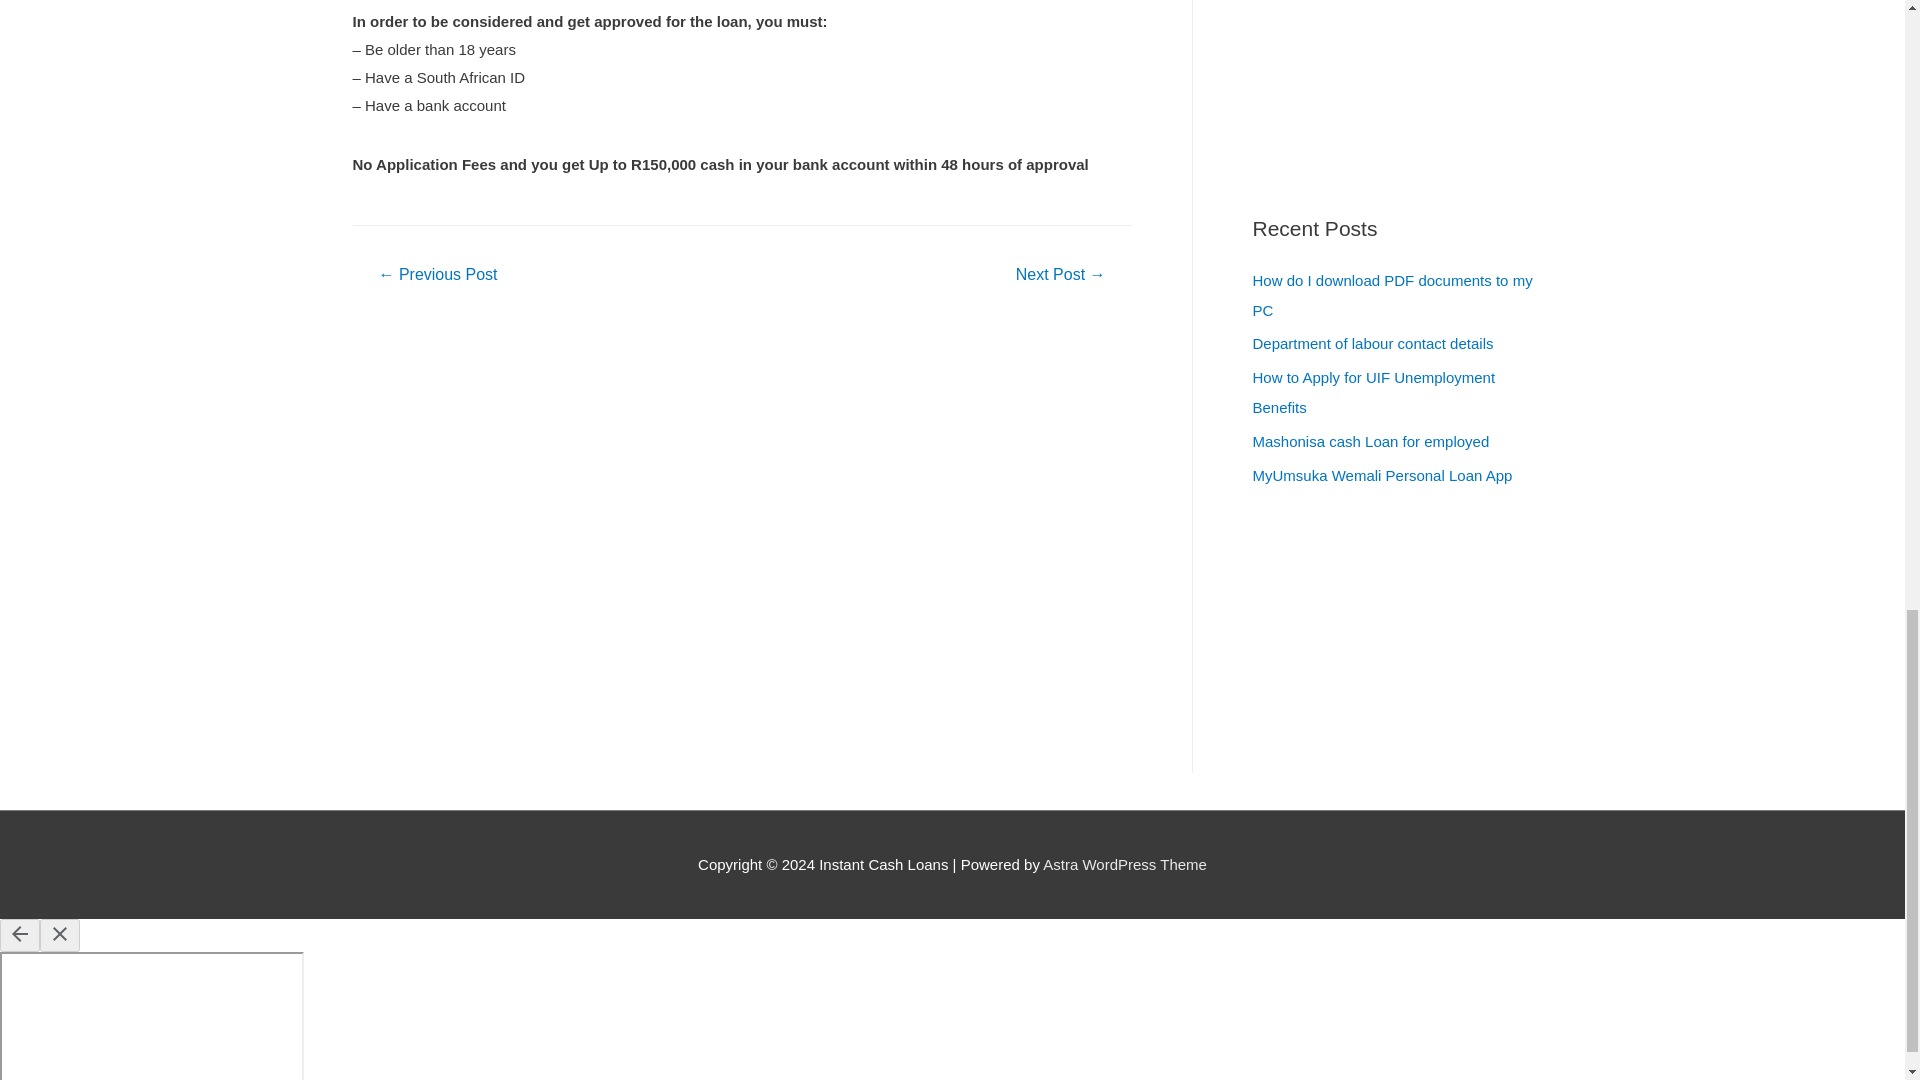 Image resolution: width=1920 pixels, height=1080 pixels. I want to click on MyUmsuka Wemali Personal Loan App, so click(1382, 474).